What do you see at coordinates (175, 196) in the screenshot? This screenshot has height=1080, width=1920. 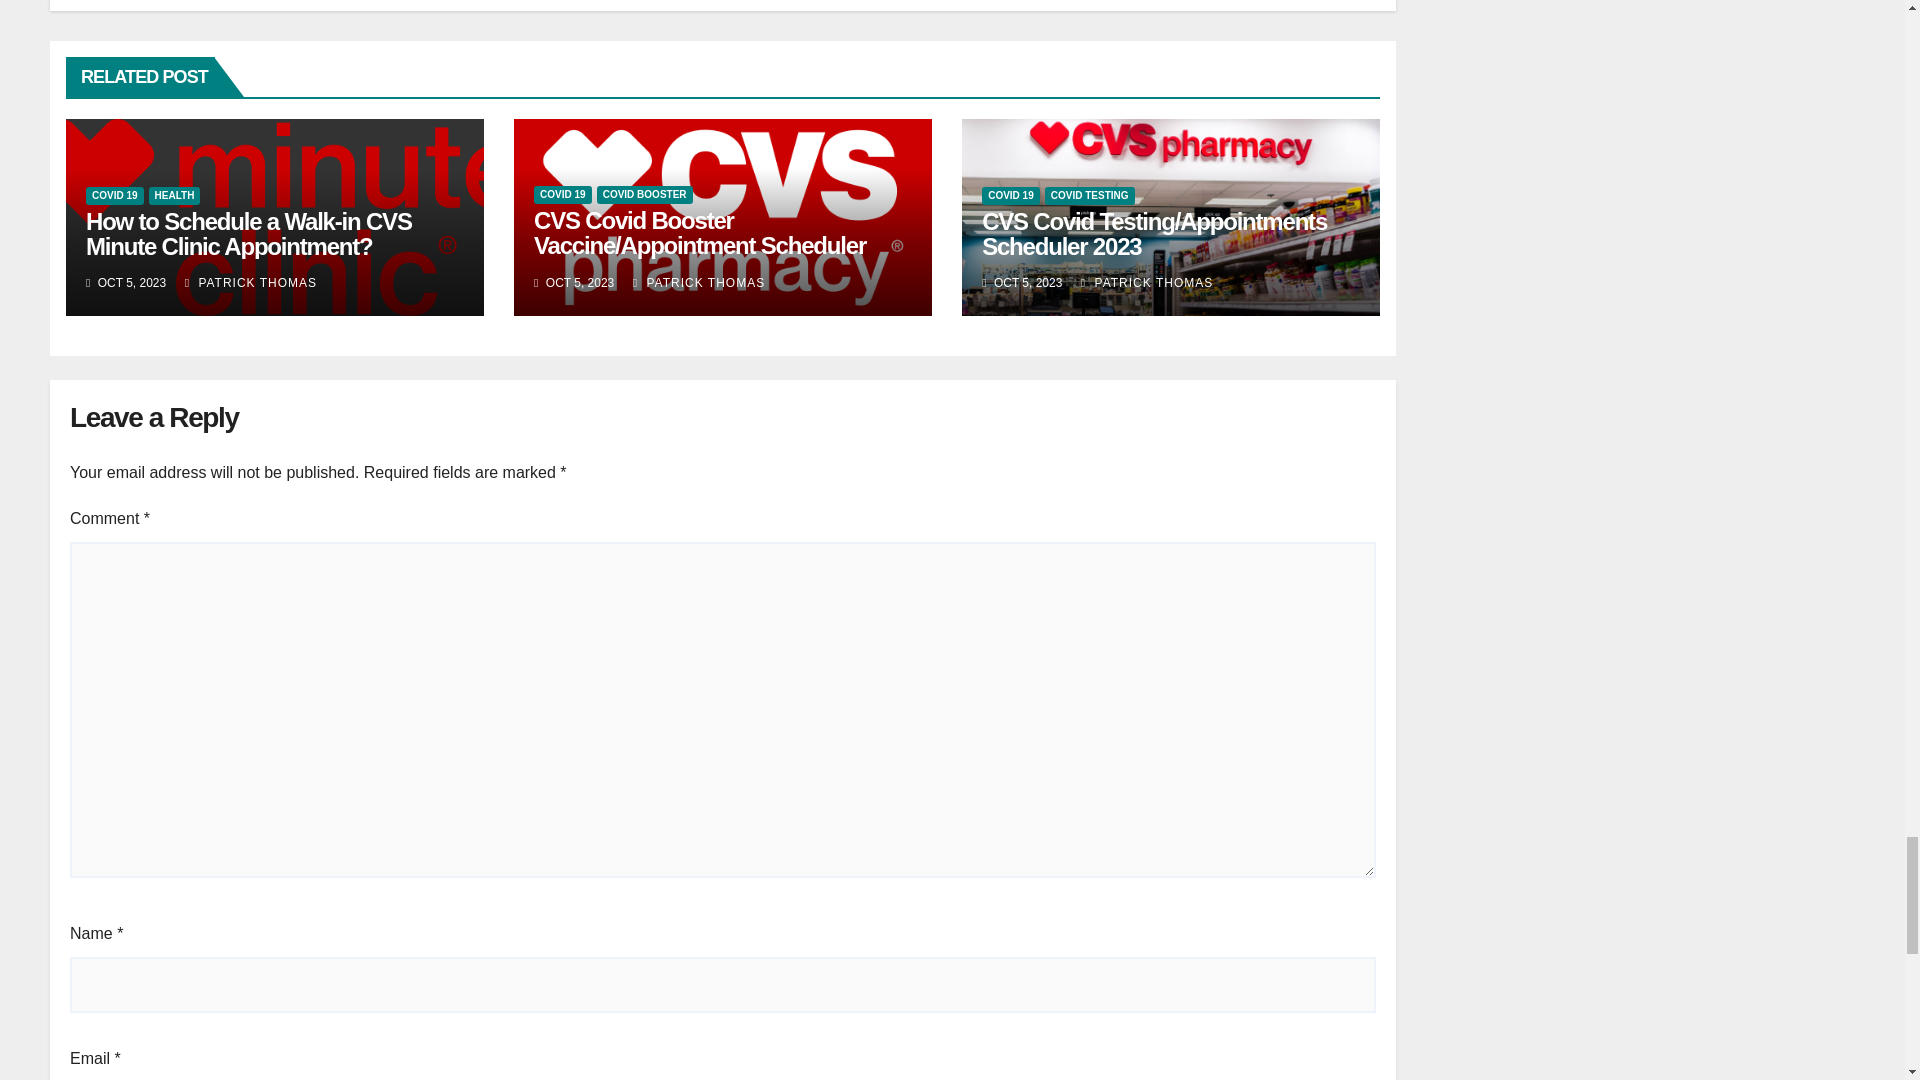 I see `HEALTH` at bounding box center [175, 196].